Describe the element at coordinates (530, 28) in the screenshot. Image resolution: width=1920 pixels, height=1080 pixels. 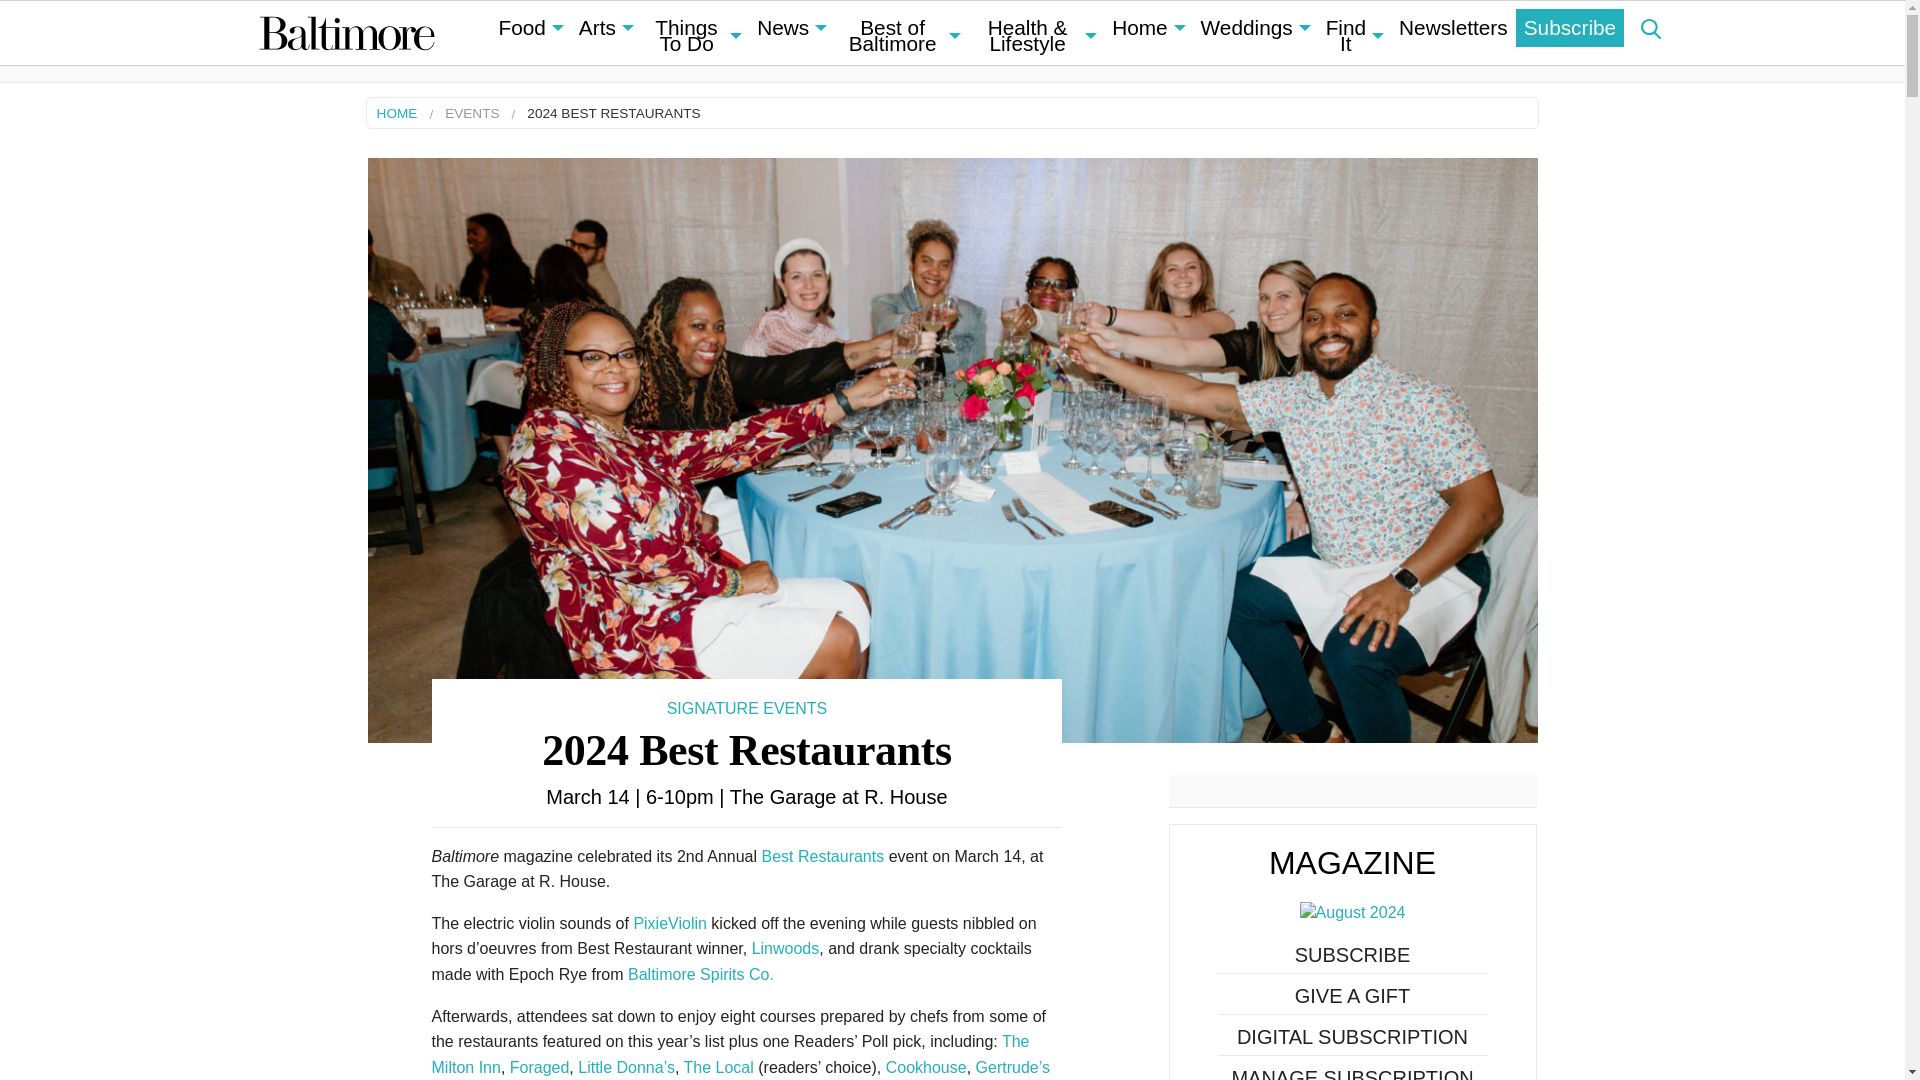
I see `Food` at that location.